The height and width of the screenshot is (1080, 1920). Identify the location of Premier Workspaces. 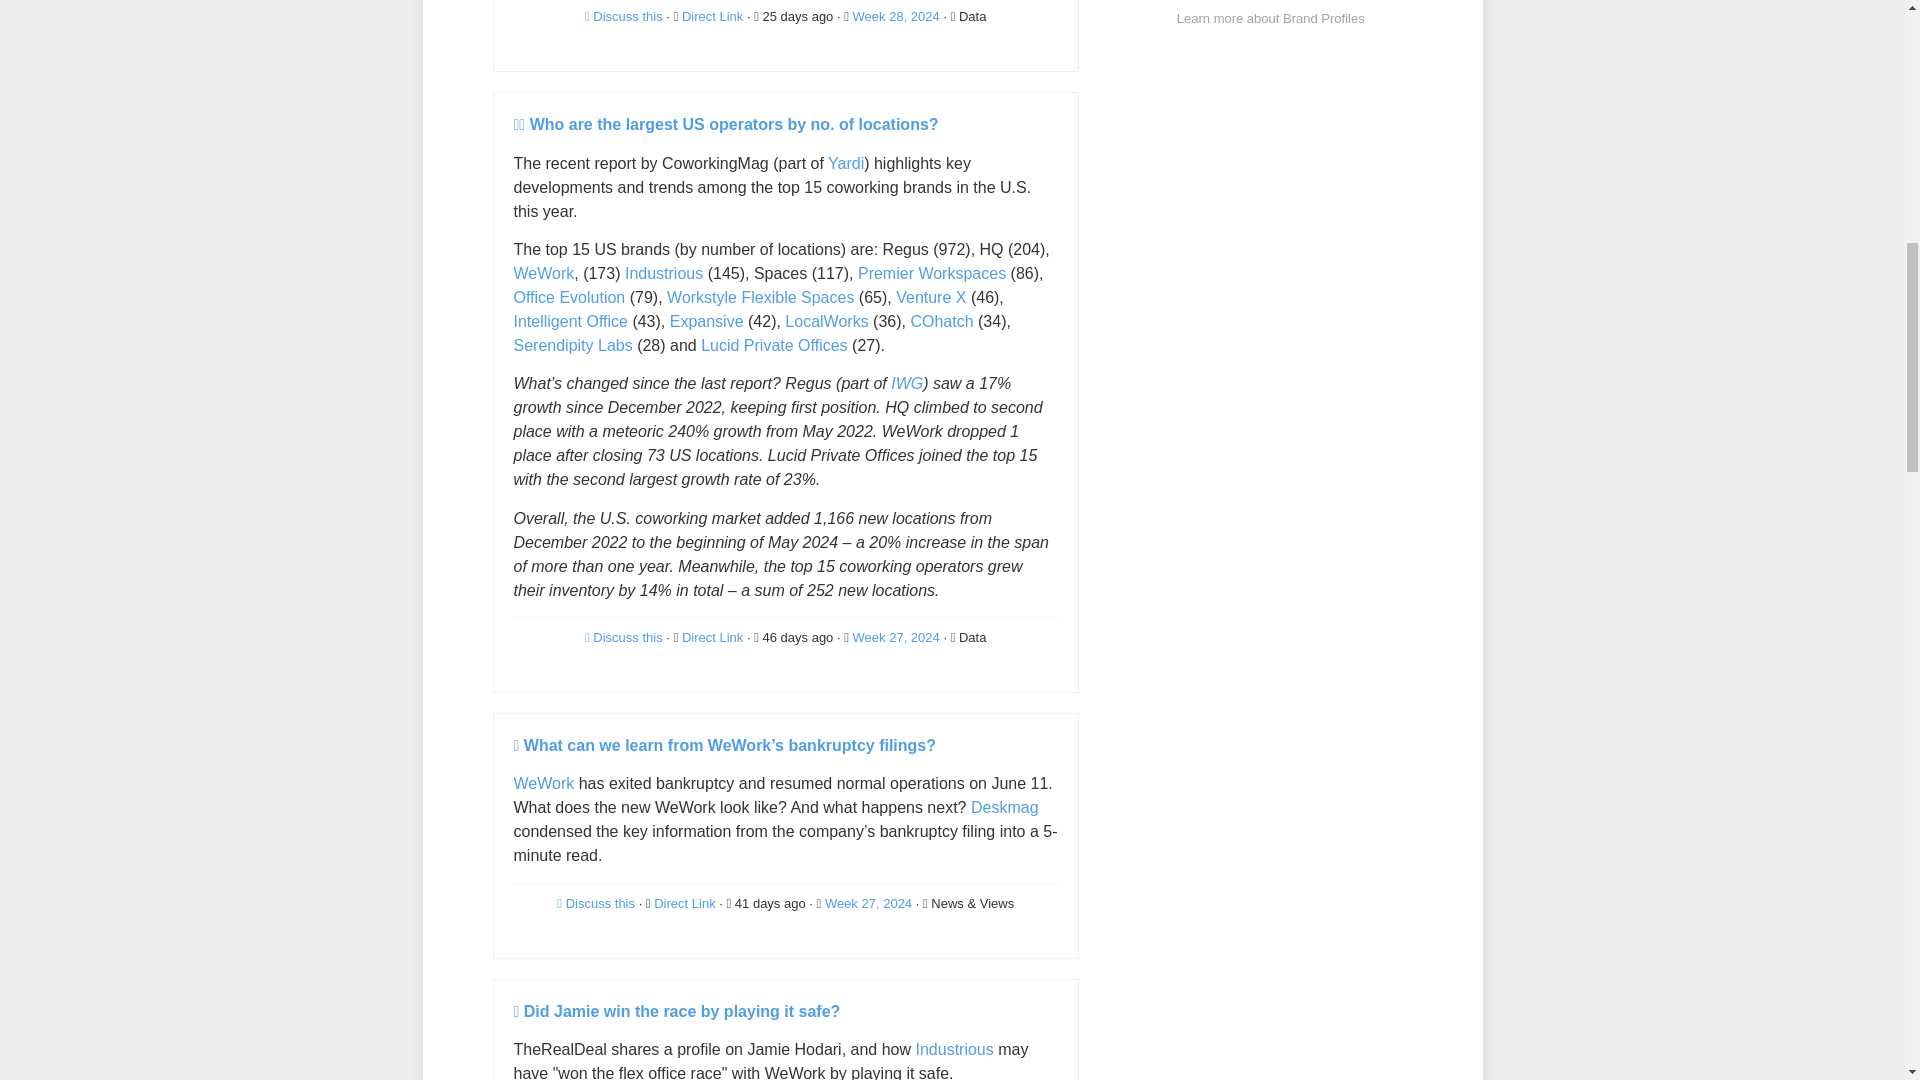
(932, 272).